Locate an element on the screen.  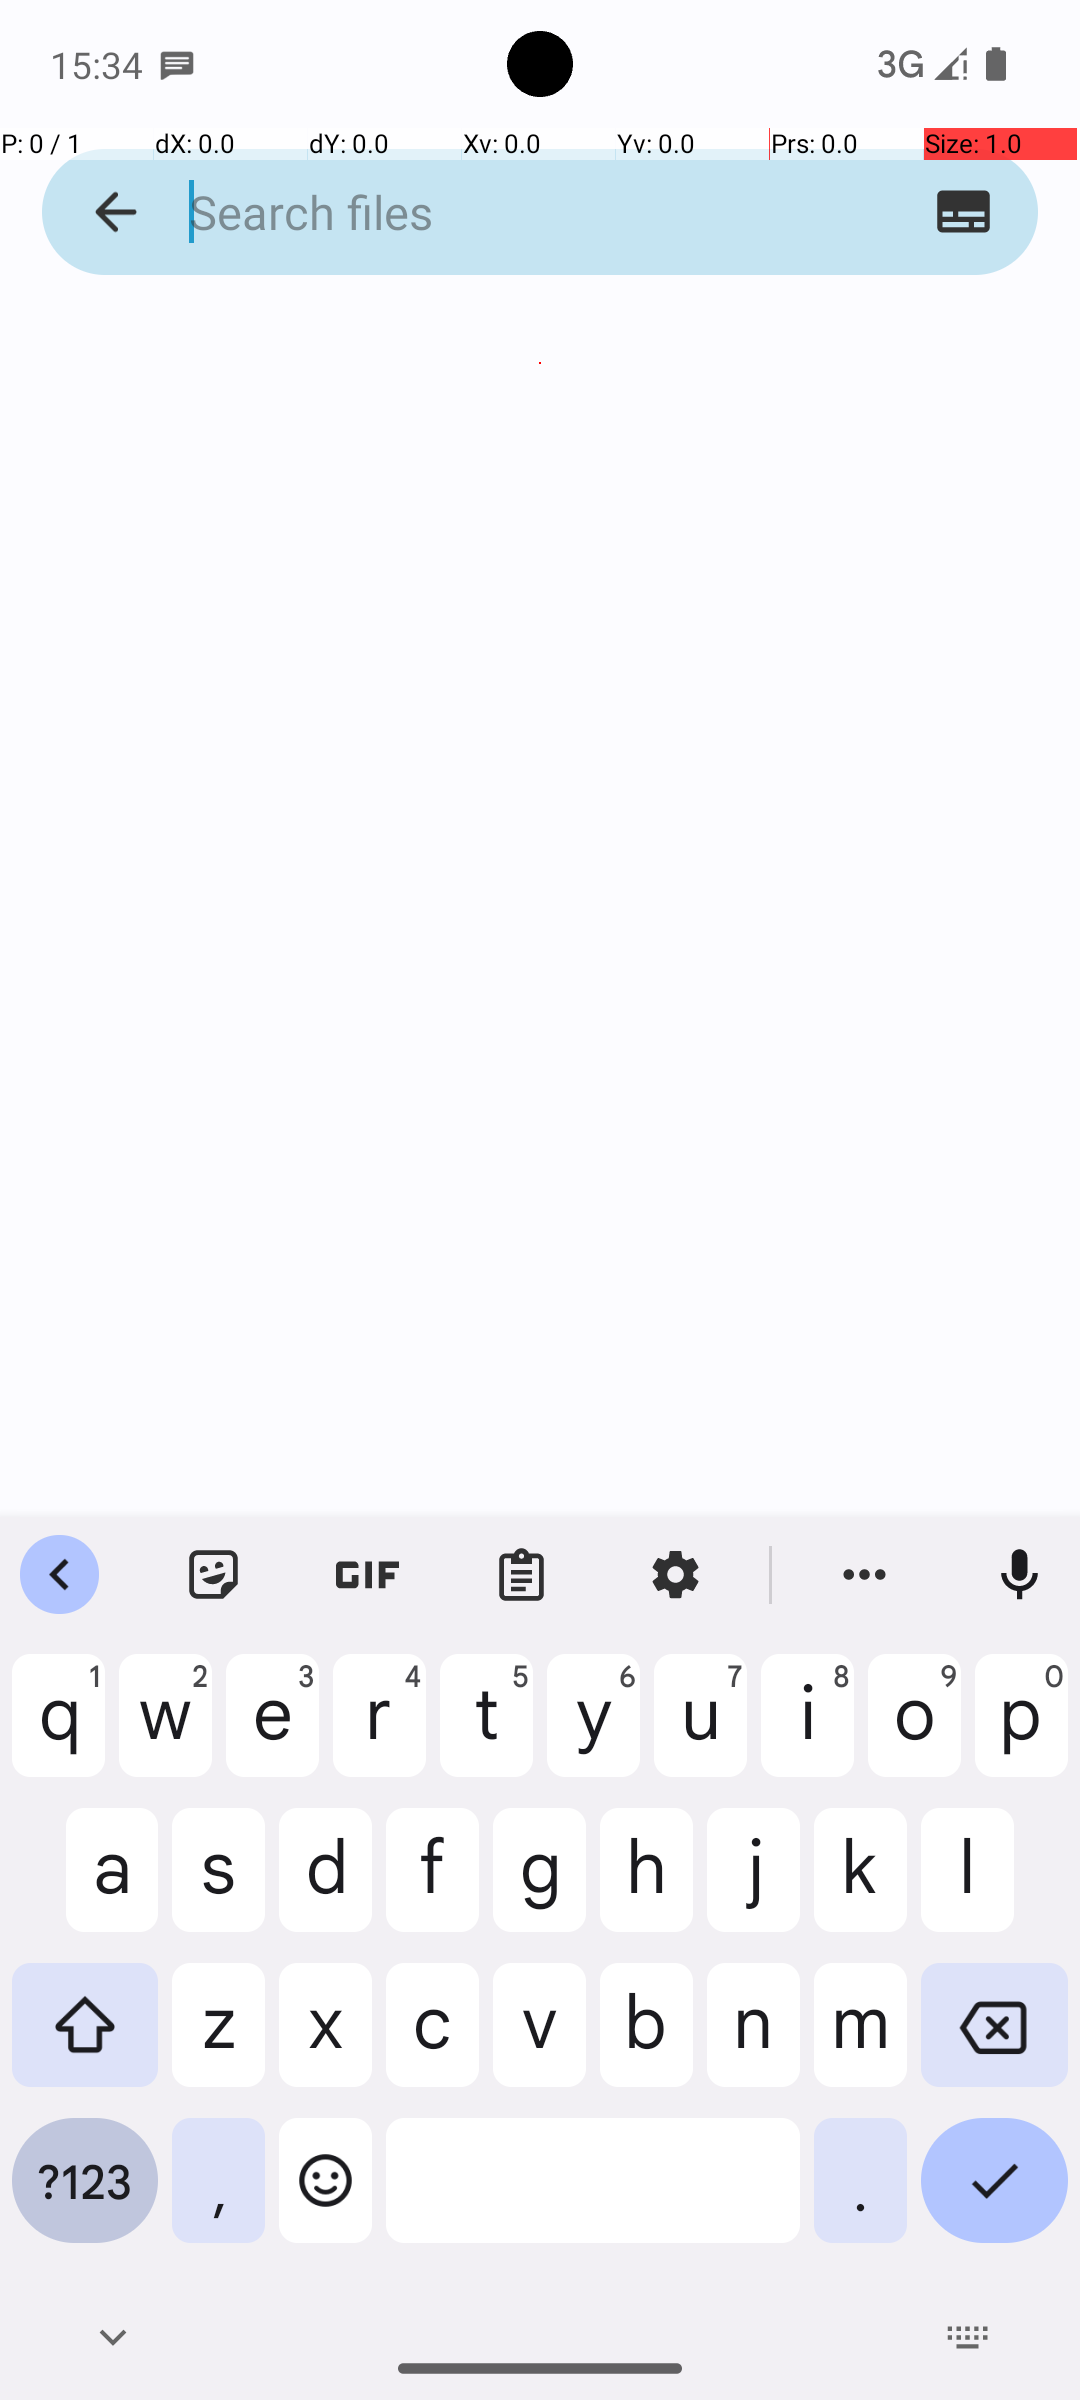
Toggle filename visibility is located at coordinates (964, 212).